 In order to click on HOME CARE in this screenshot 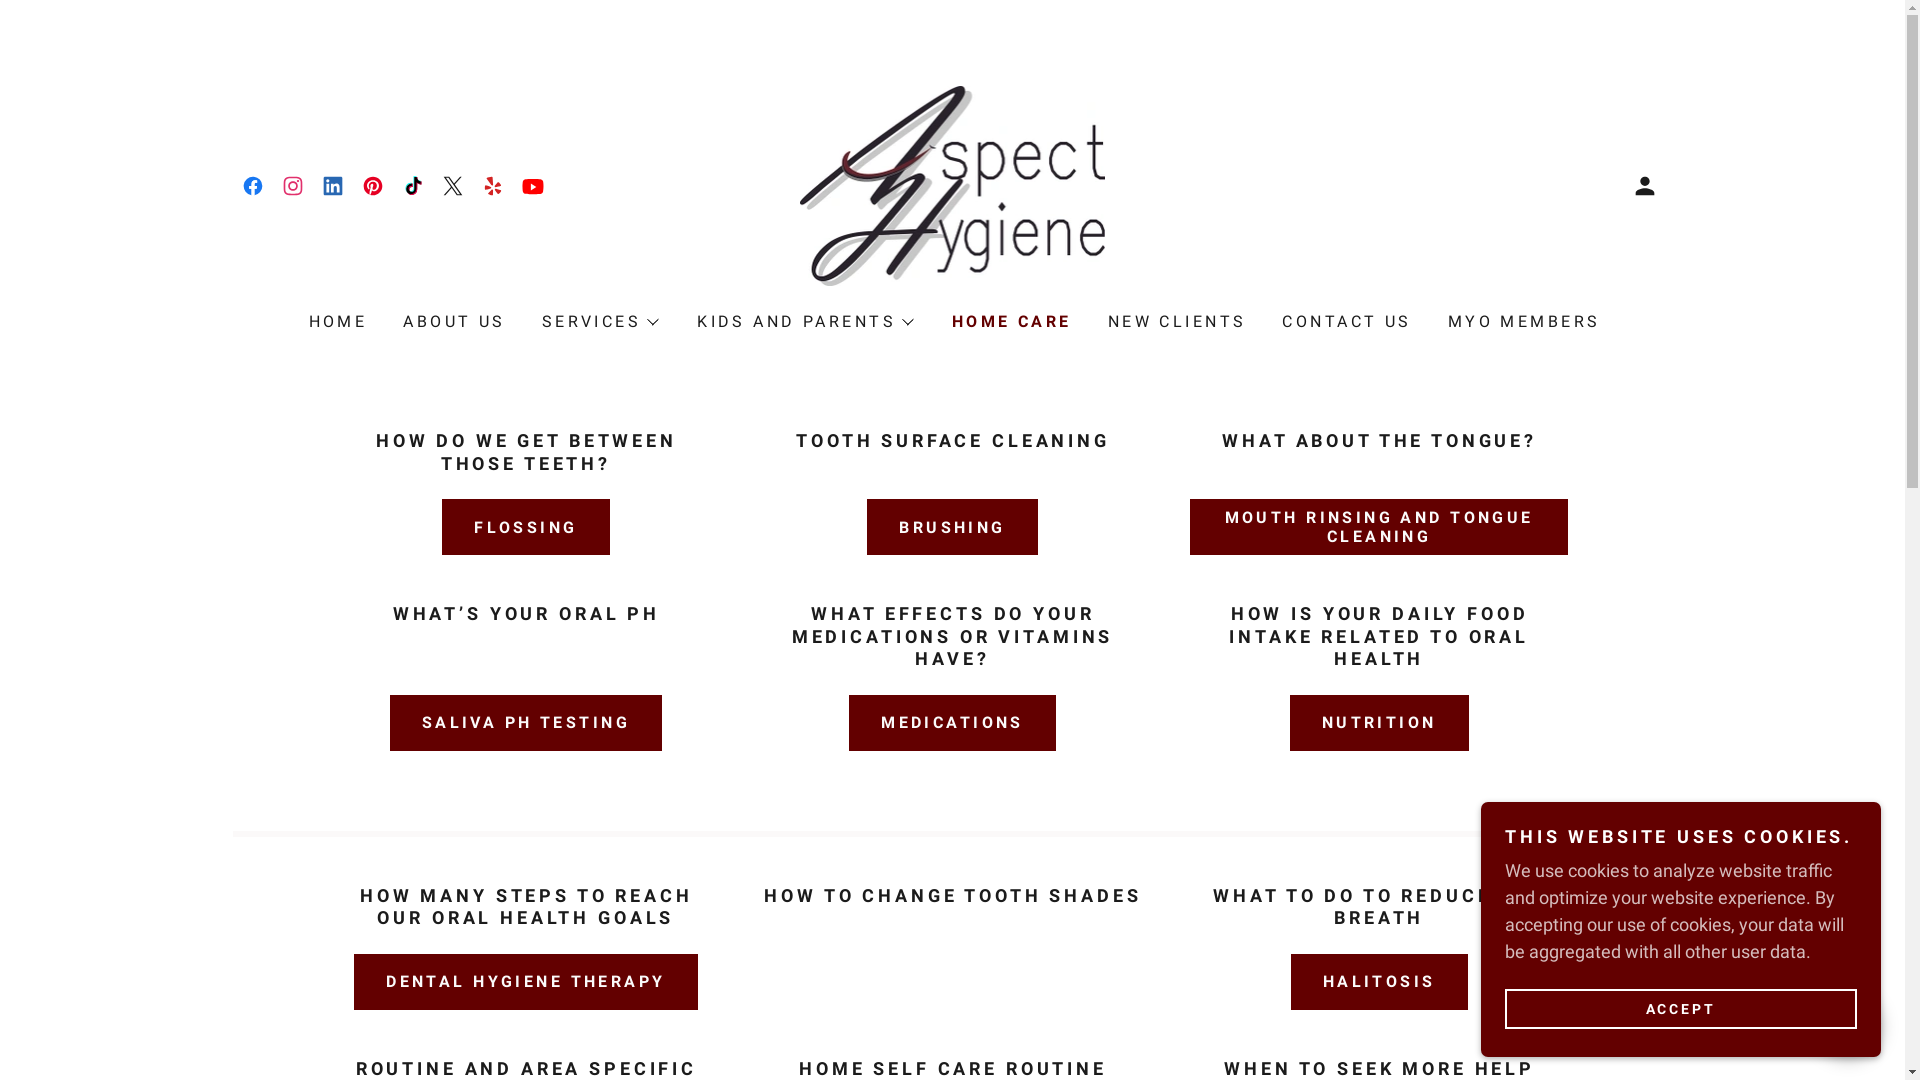, I will do `click(1010, 322)`.